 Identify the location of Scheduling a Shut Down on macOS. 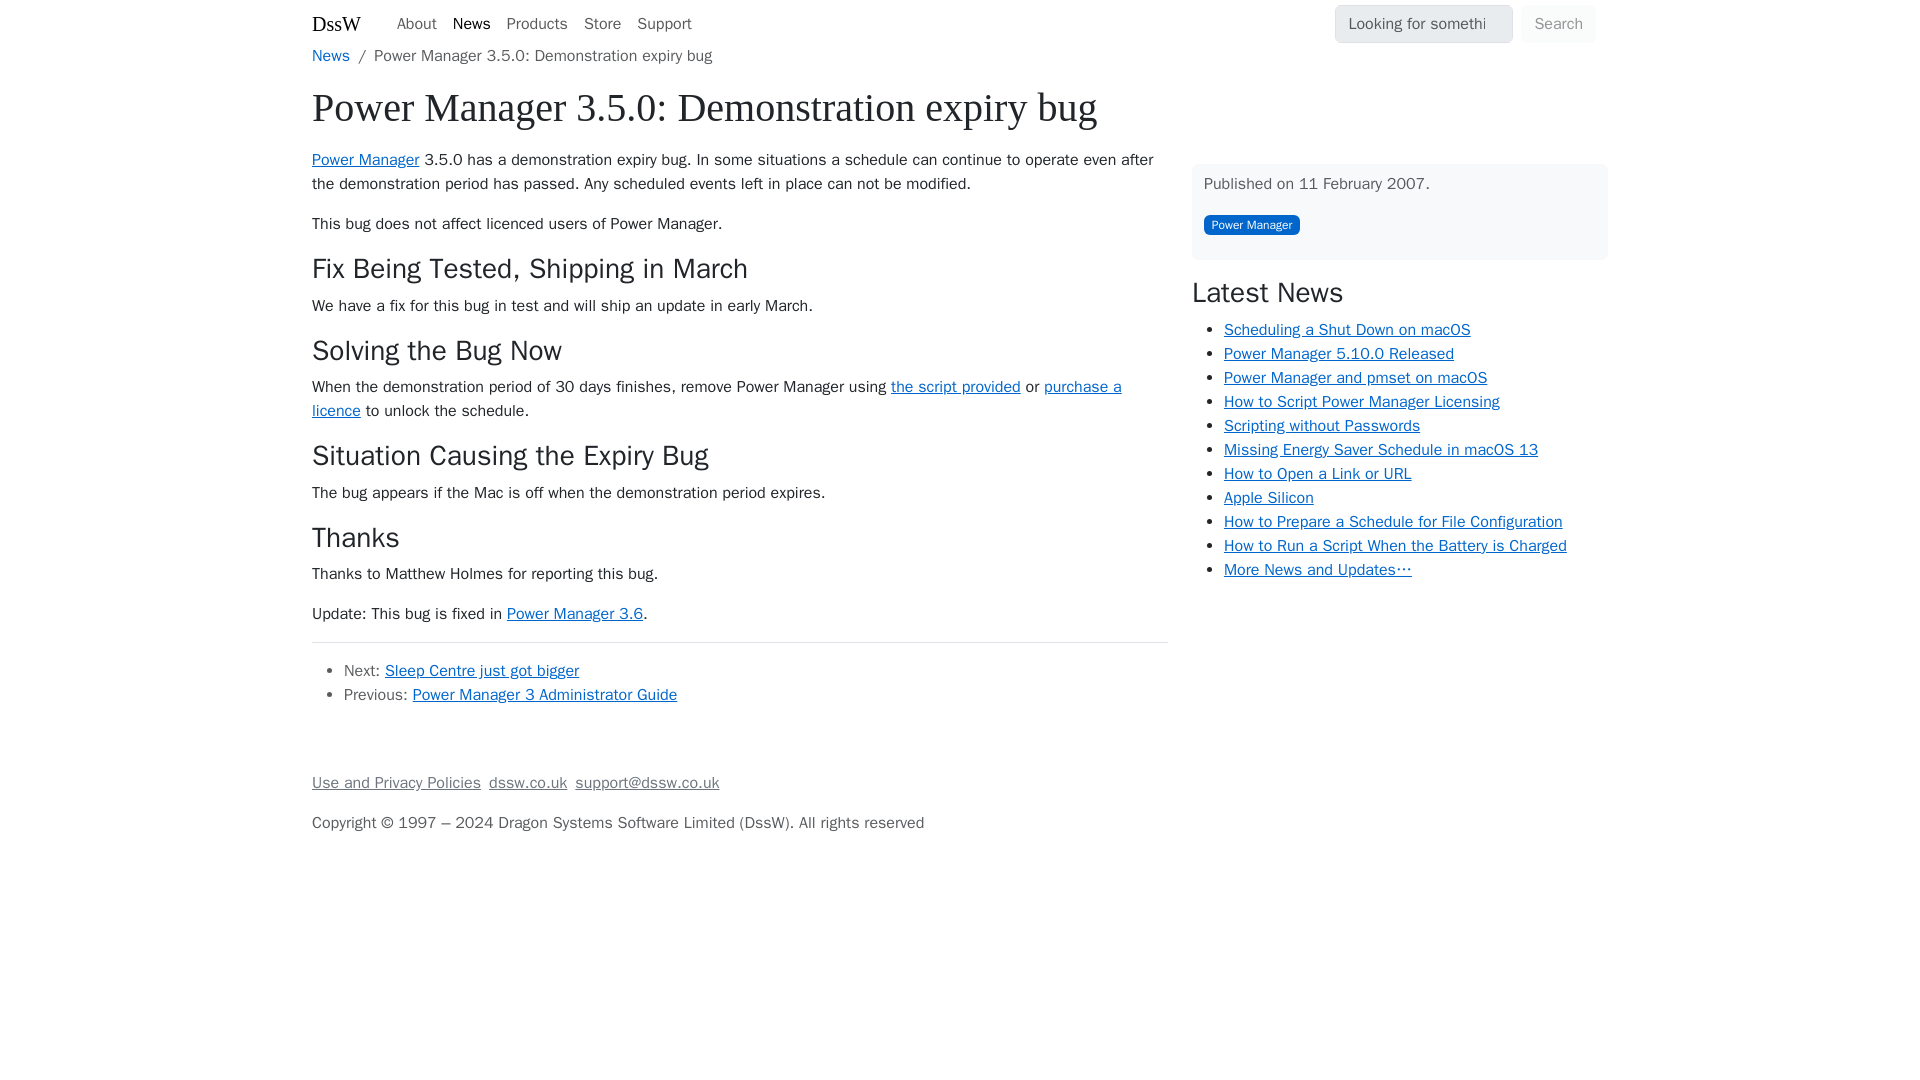
(1347, 330).